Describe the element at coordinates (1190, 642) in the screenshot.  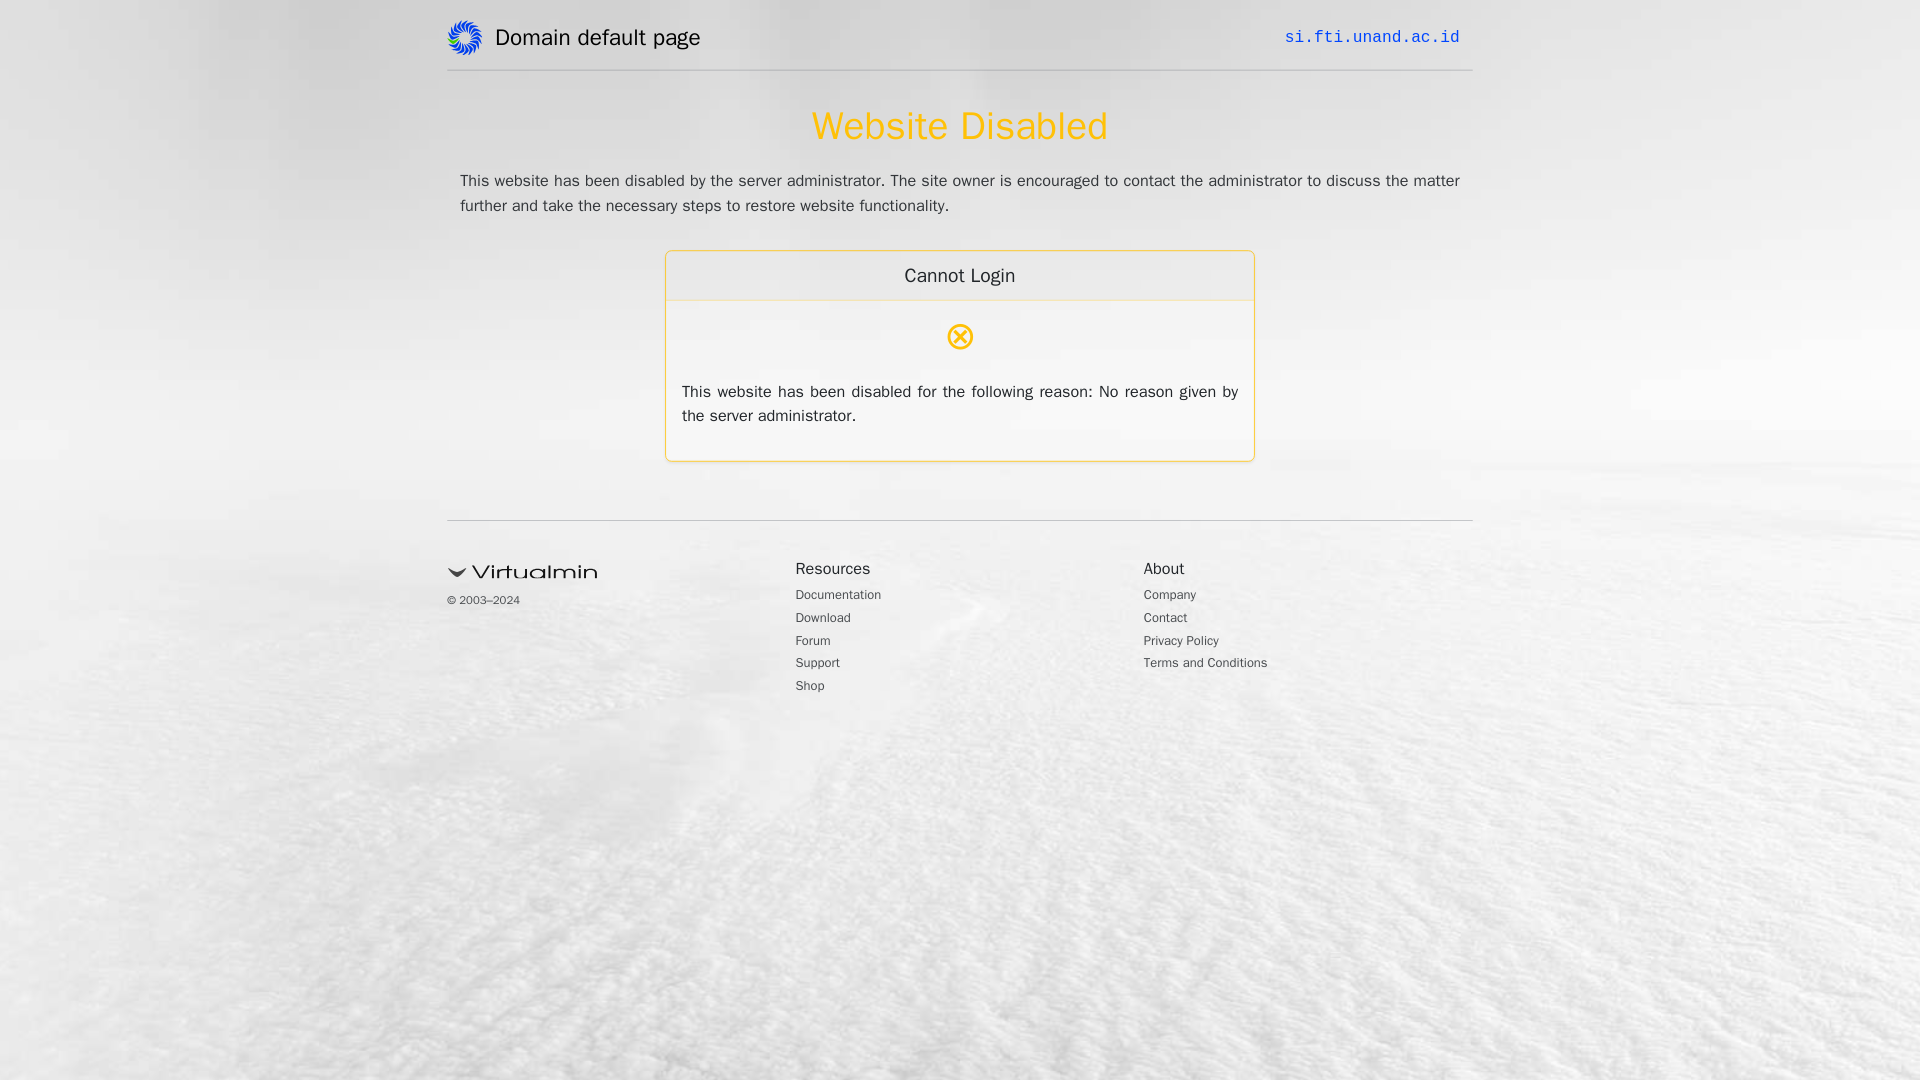
I see `Privacy Policy` at that location.